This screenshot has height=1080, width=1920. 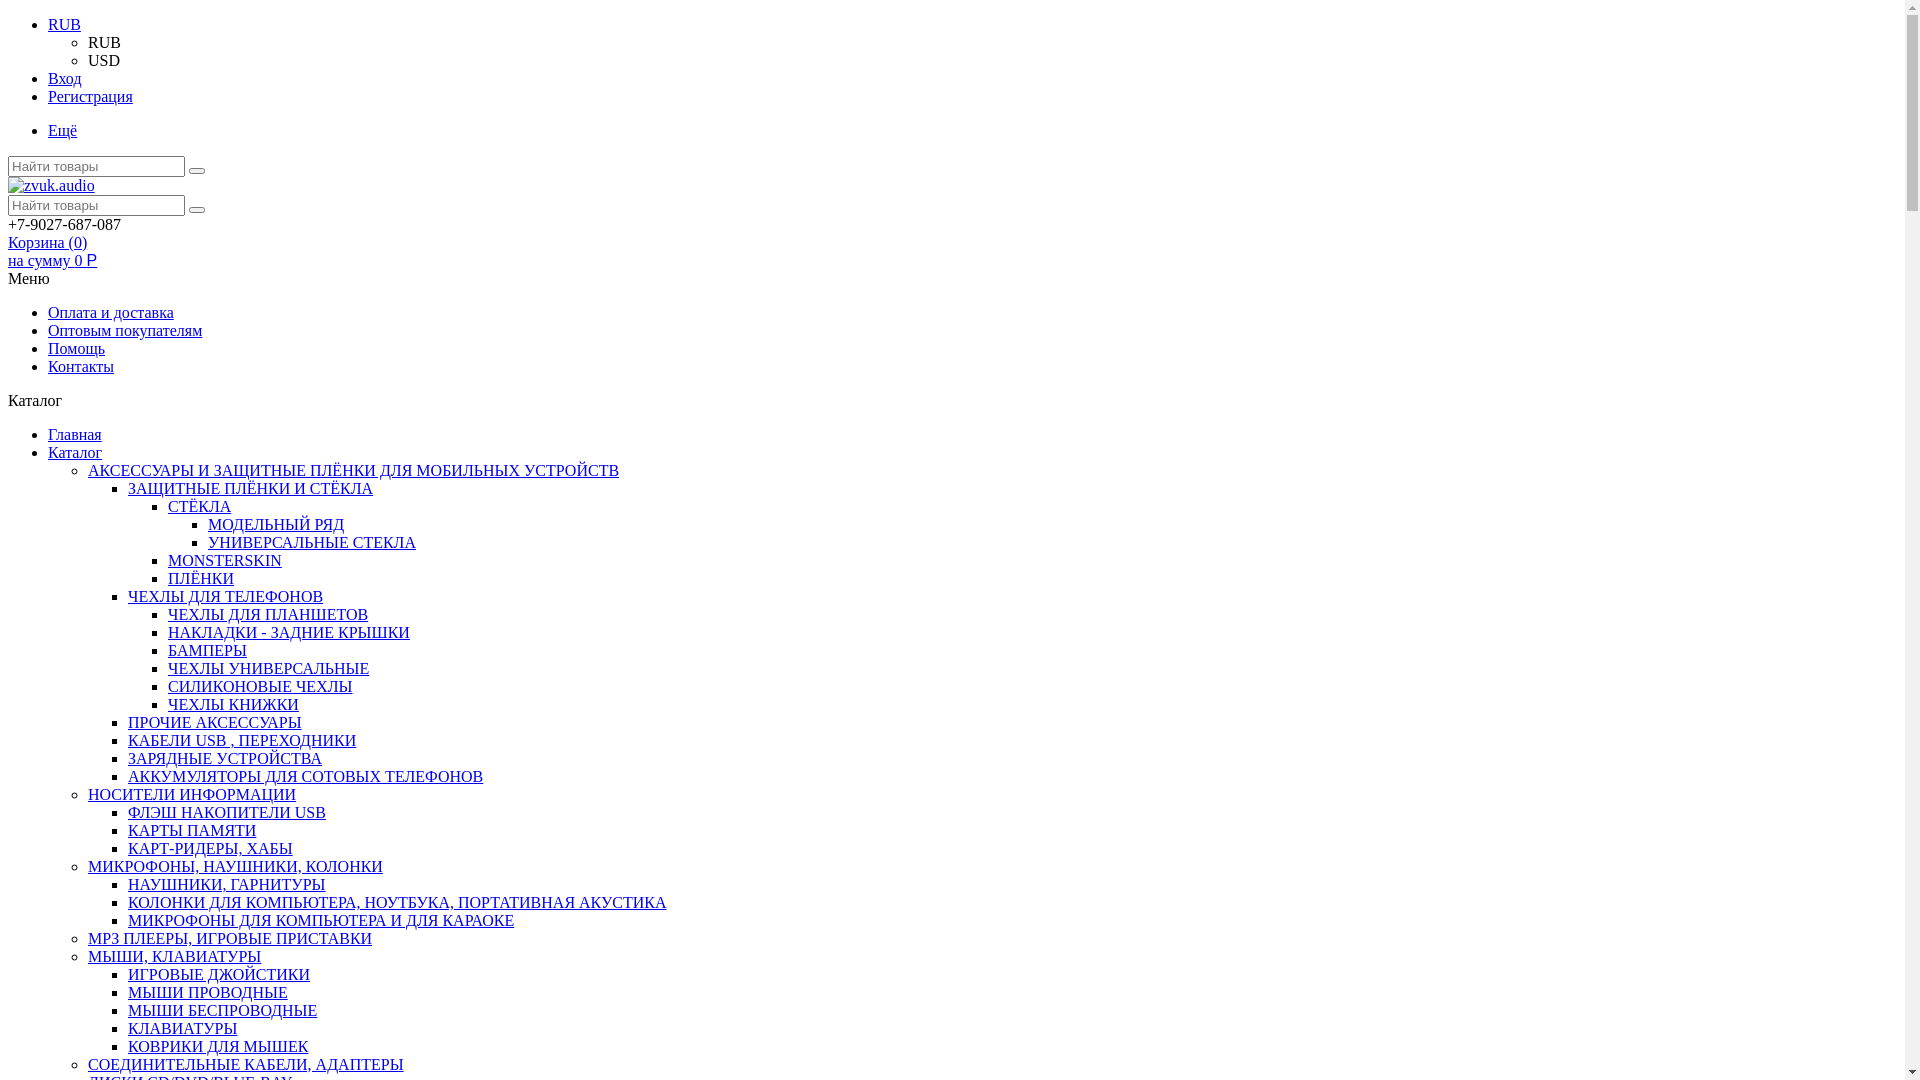 What do you see at coordinates (104, 60) in the screenshot?
I see `USD` at bounding box center [104, 60].